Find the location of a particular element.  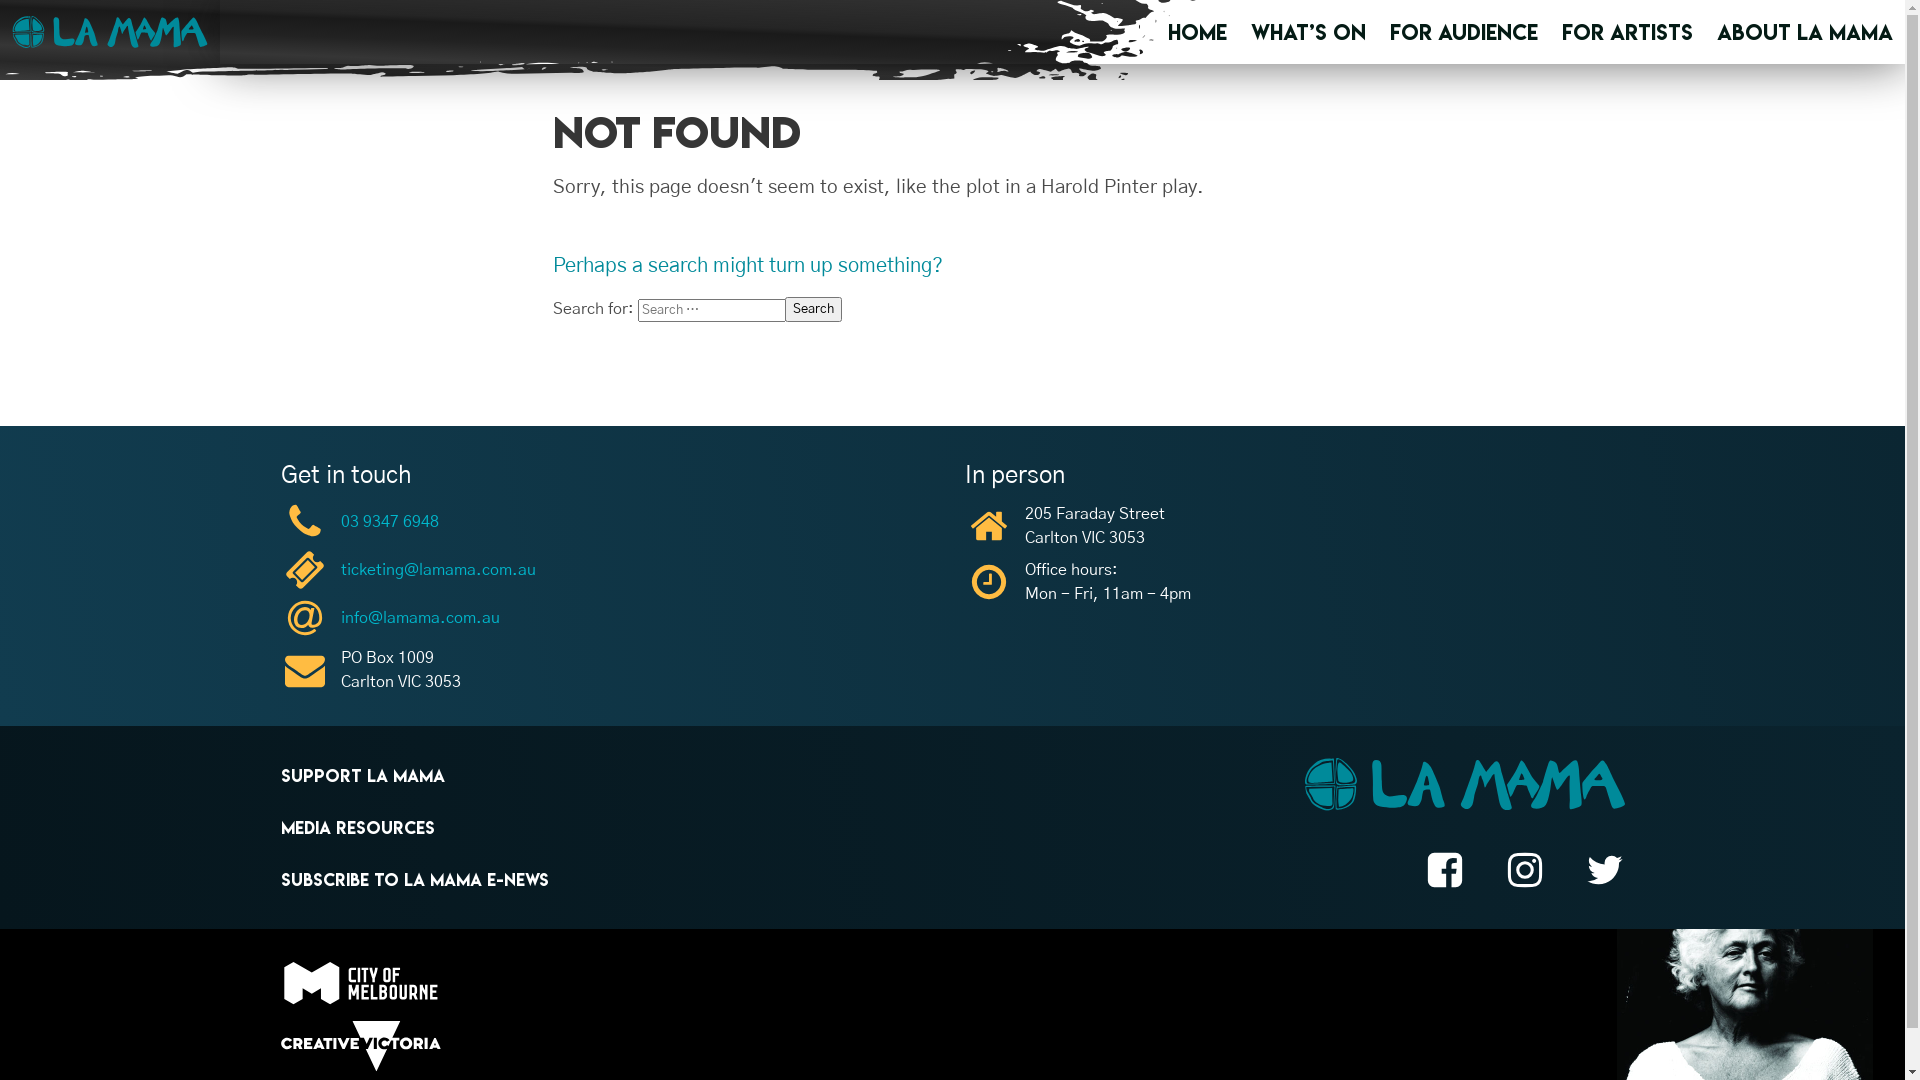

La Mama on Twitter is located at coordinates (1604, 874).